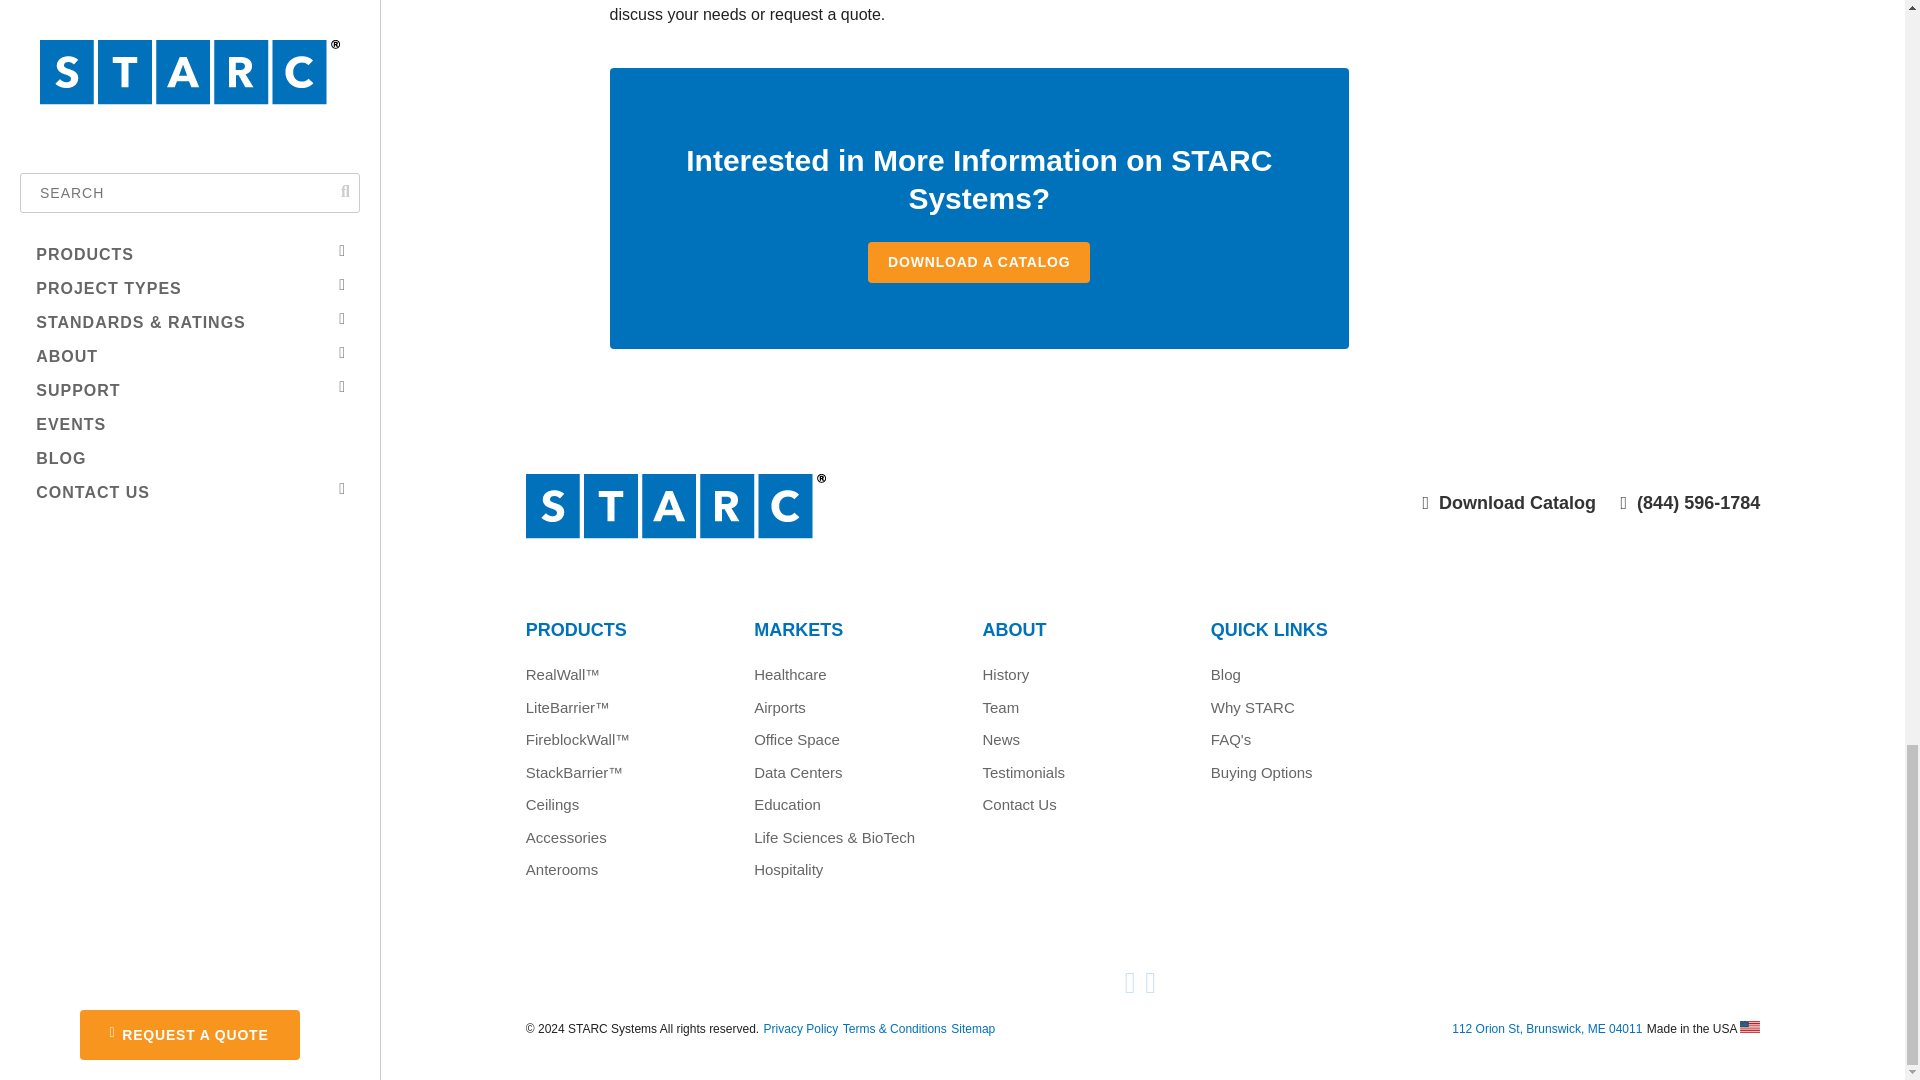 The width and height of the screenshot is (1920, 1080). I want to click on Call STARC Systems, so click(1690, 502).